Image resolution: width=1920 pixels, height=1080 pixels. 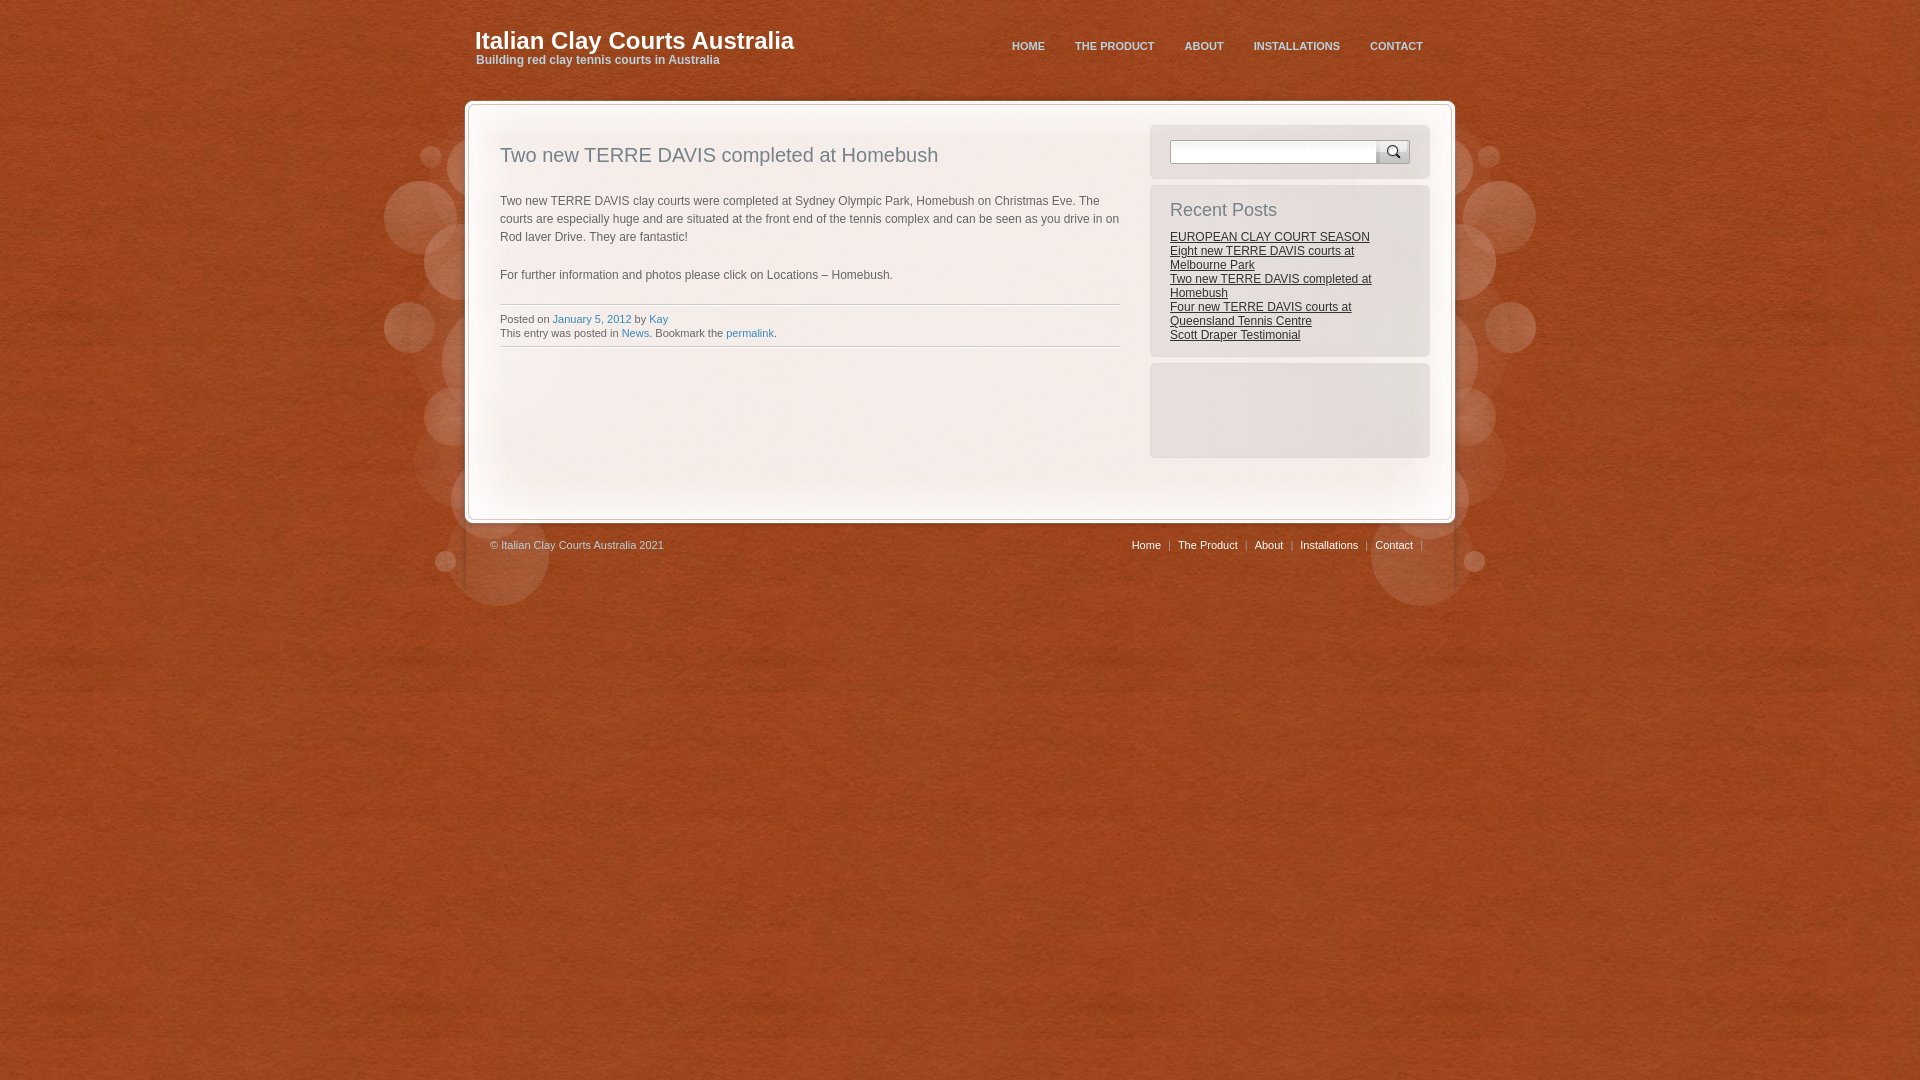 What do you see at coordinates (1270, 545) in the screenshot?
I see `About` at bounding box center [1270, 545].